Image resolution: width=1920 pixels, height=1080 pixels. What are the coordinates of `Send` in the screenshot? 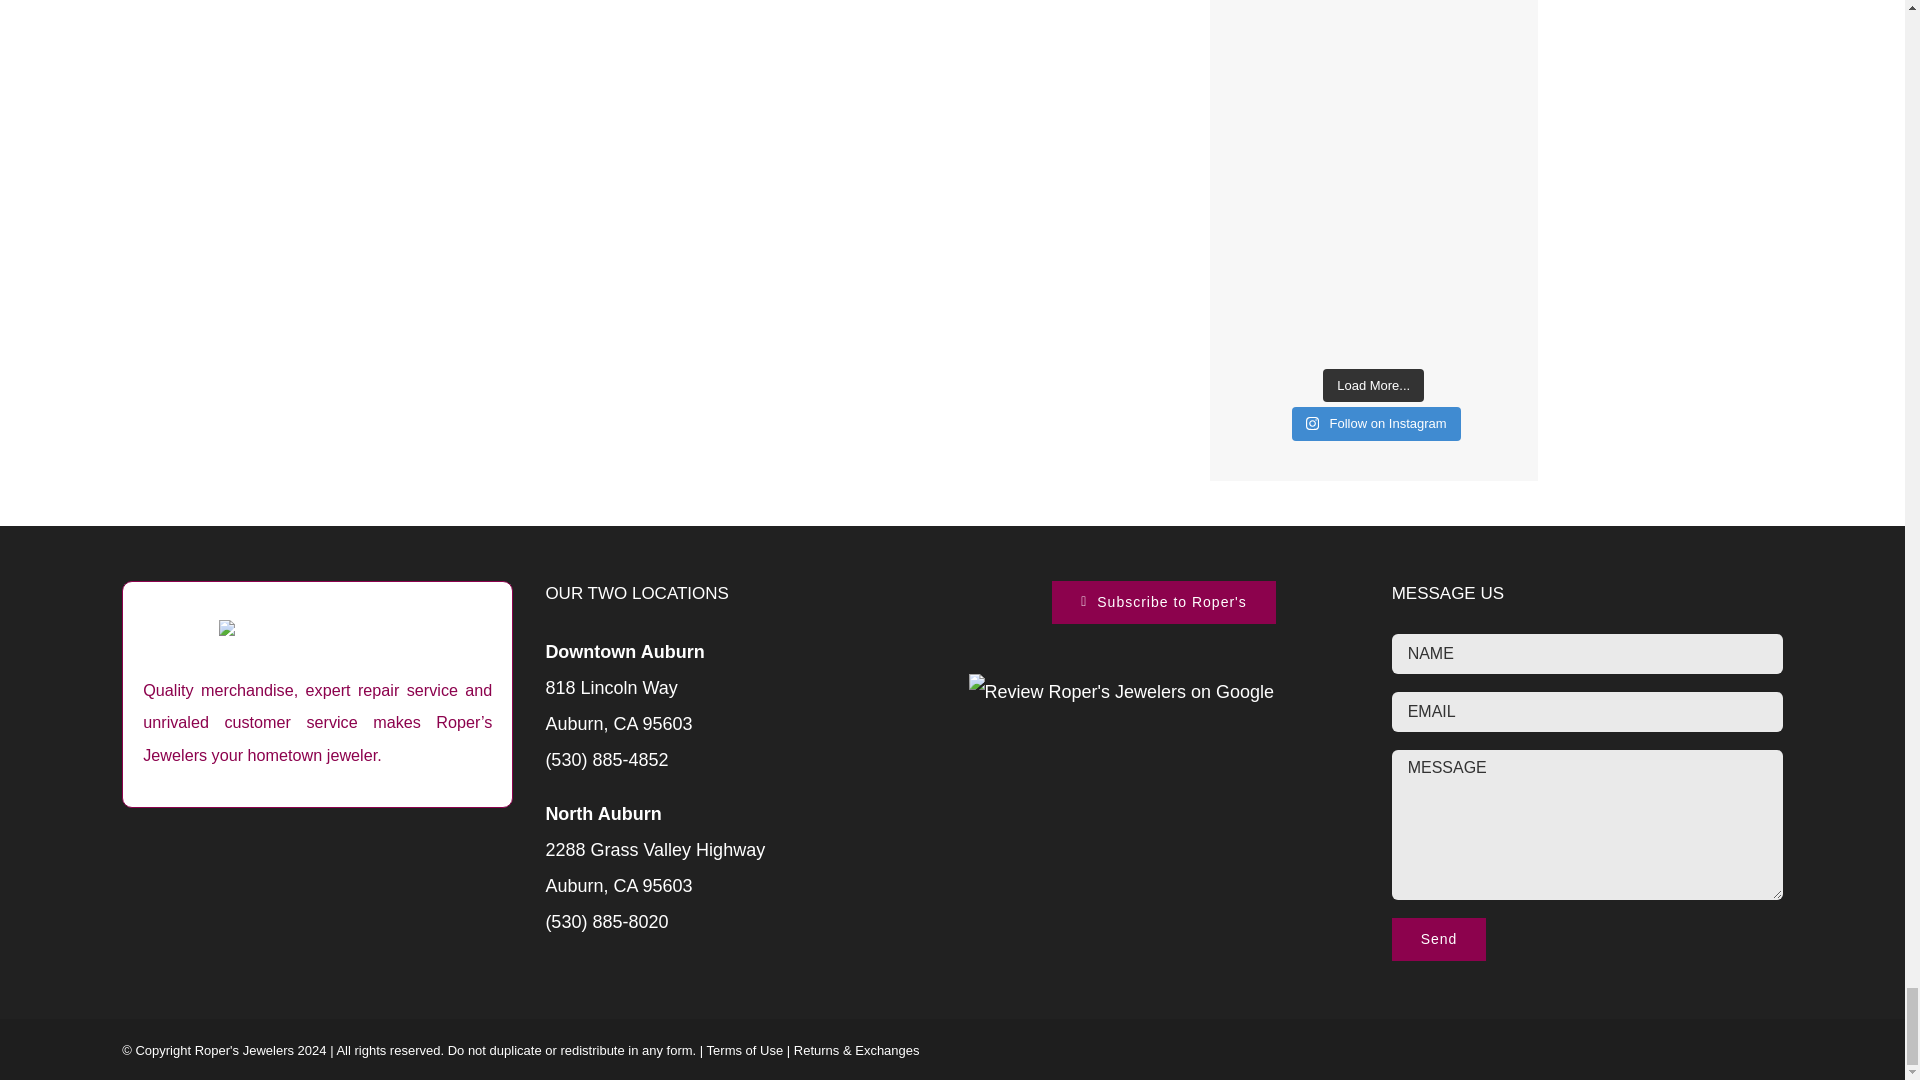 It's located at (1439, 940).